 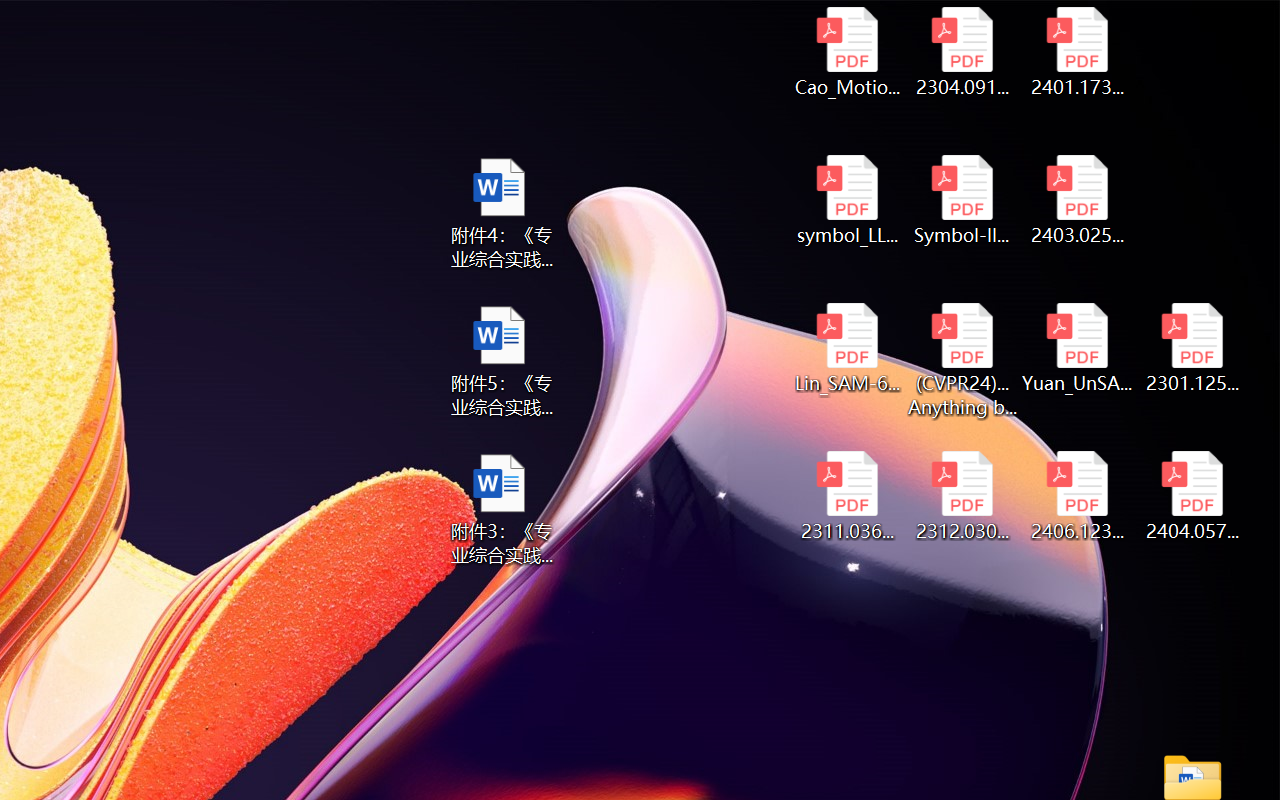 I want to click on 2311.03658v2.pdf, so click(x=846, y=496).